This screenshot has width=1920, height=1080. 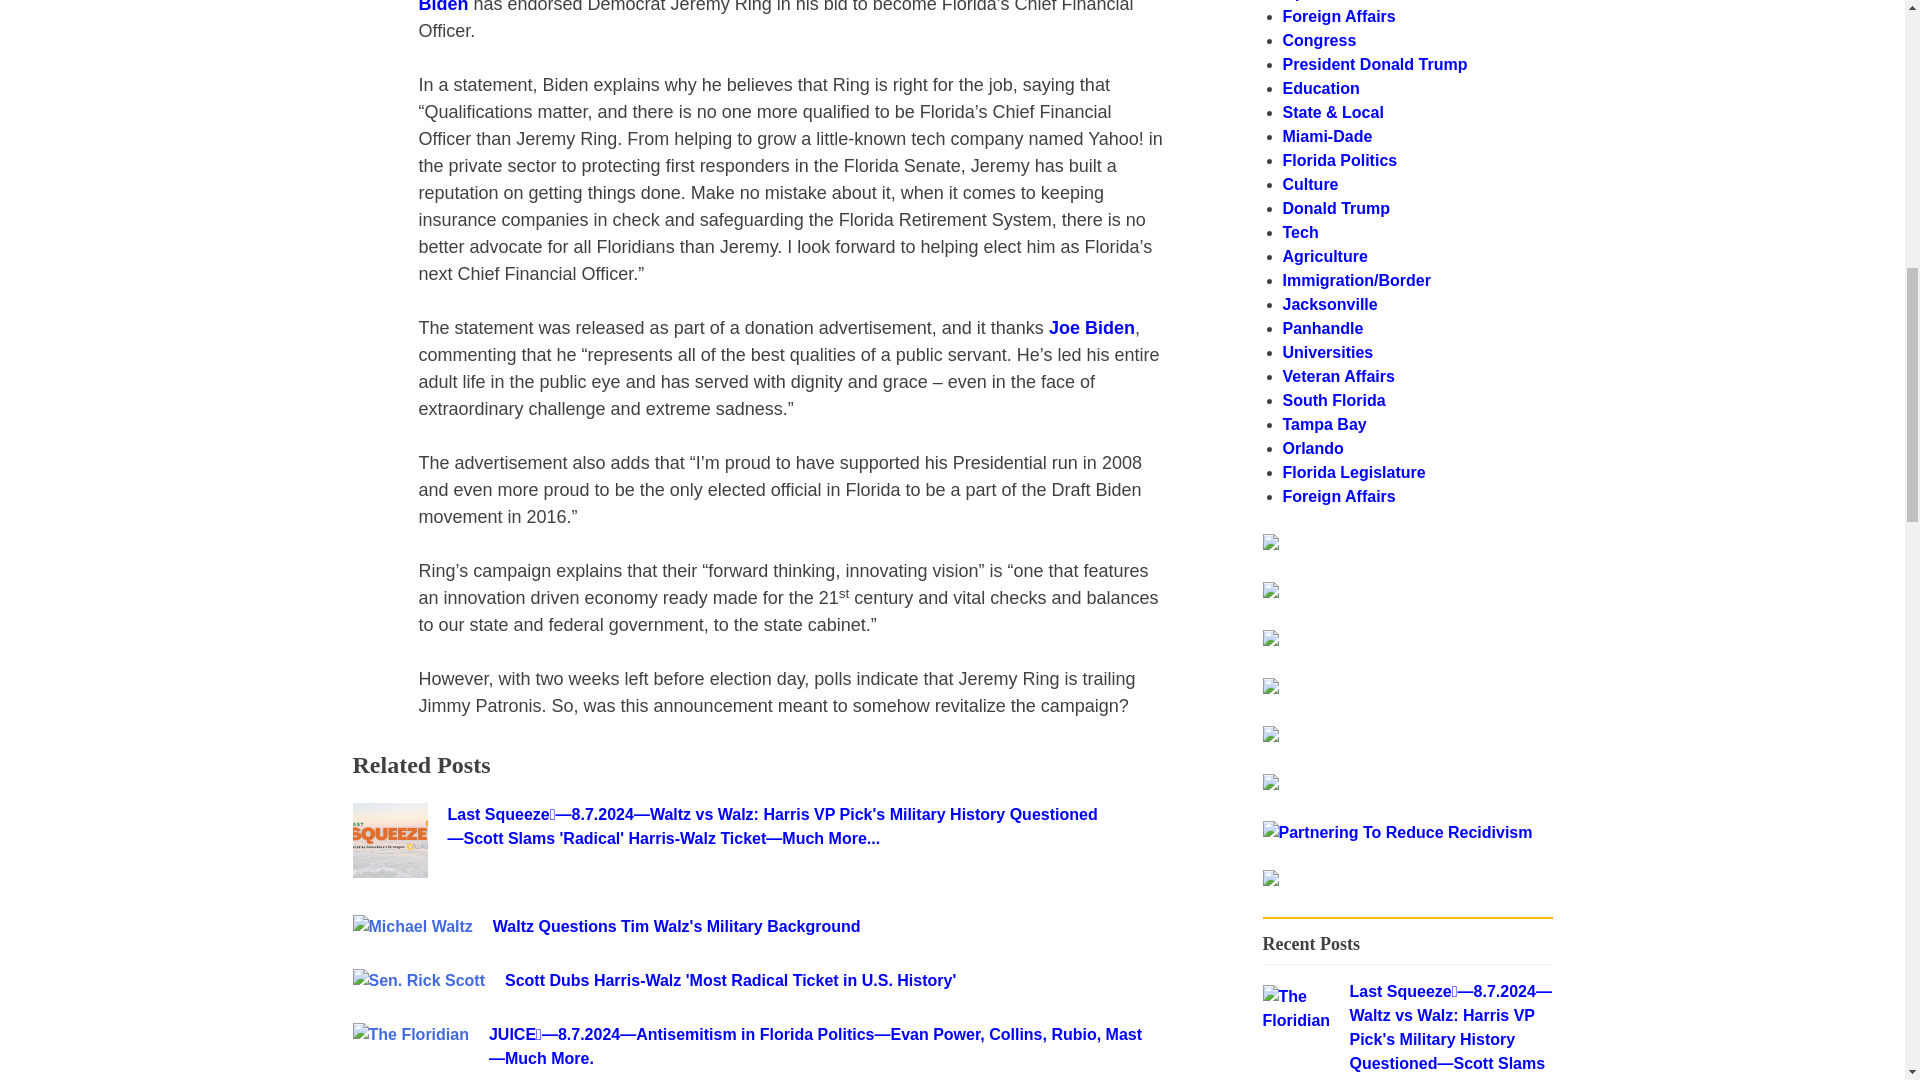 What do you see at coordinates (823, 926) in the screenshot?
I see `Waltz Questions Tim Walz's Military Background` at bounding box center [823, 926].